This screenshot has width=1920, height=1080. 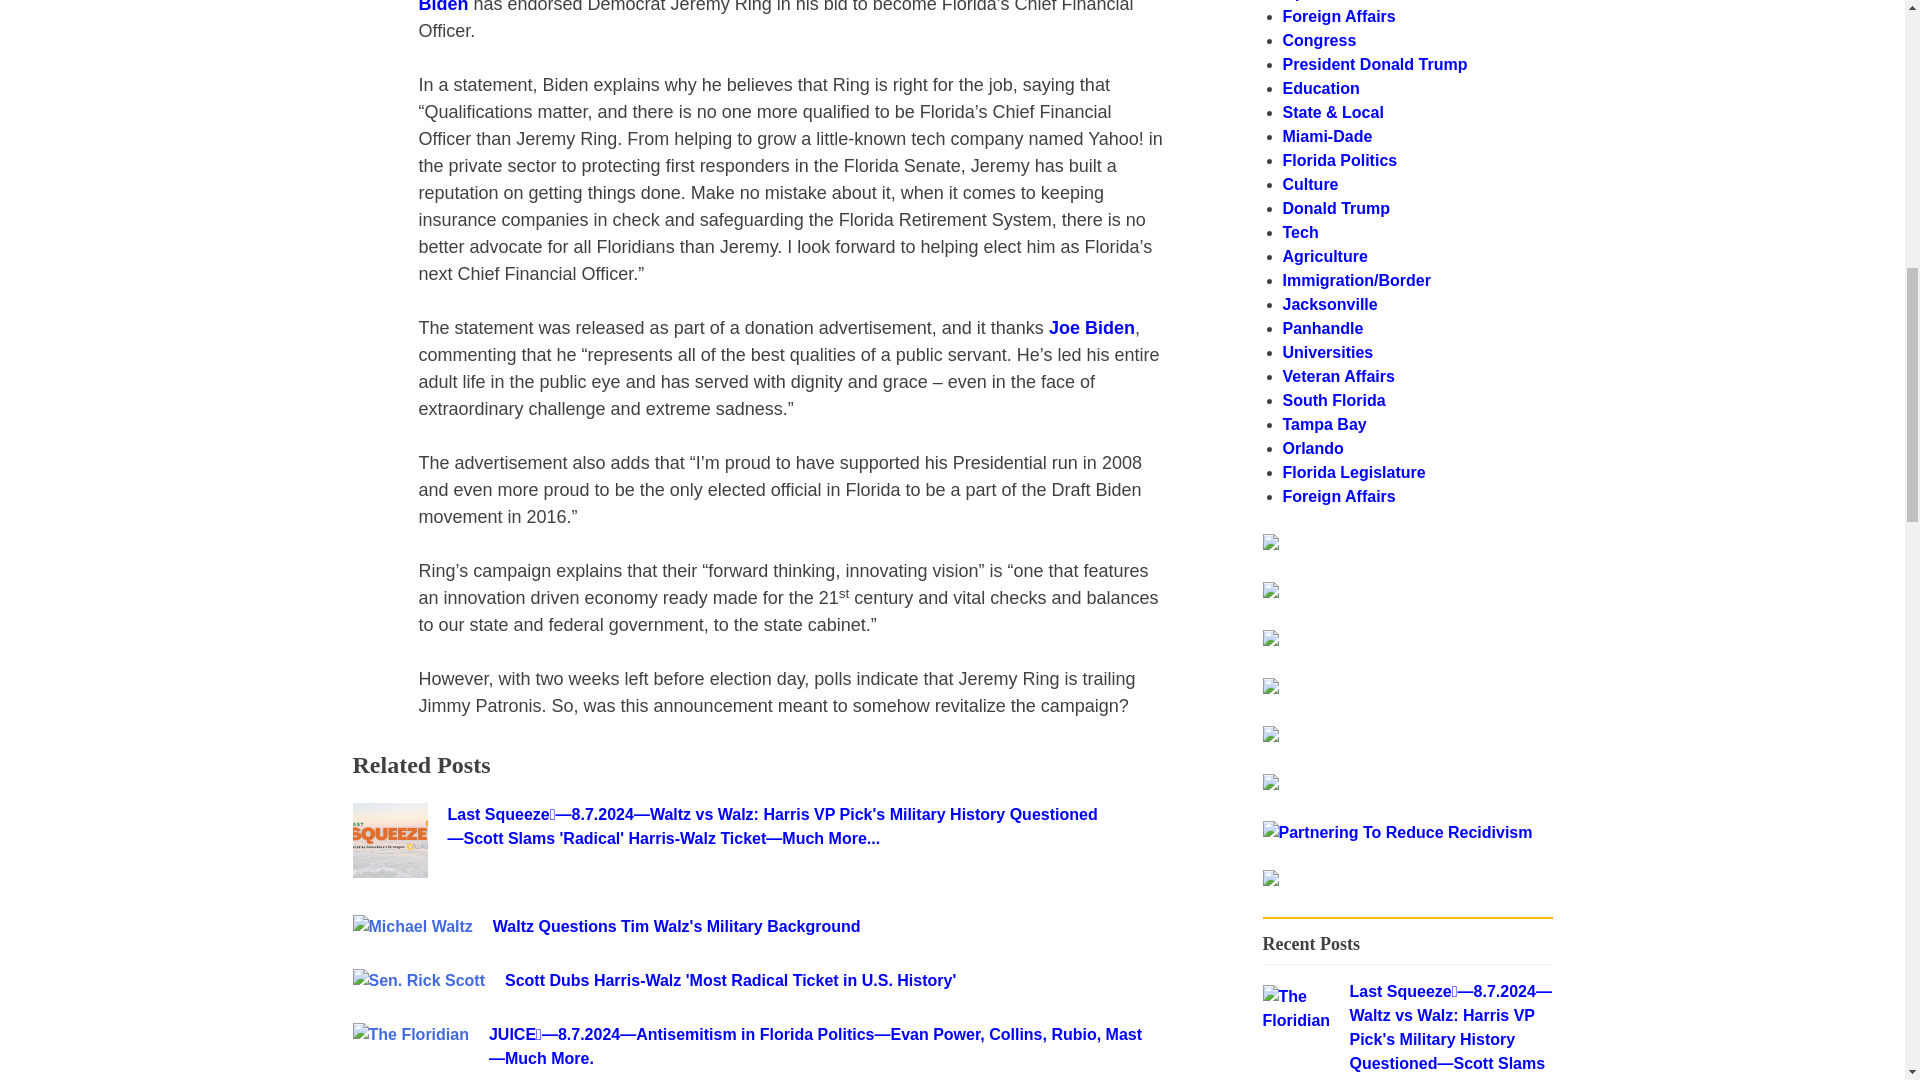 What do you see at coordinates (823, 926) in the screenshot?
I see `Waltz Questions Tim Walz's Military Background` at bounding box center [823, 926].